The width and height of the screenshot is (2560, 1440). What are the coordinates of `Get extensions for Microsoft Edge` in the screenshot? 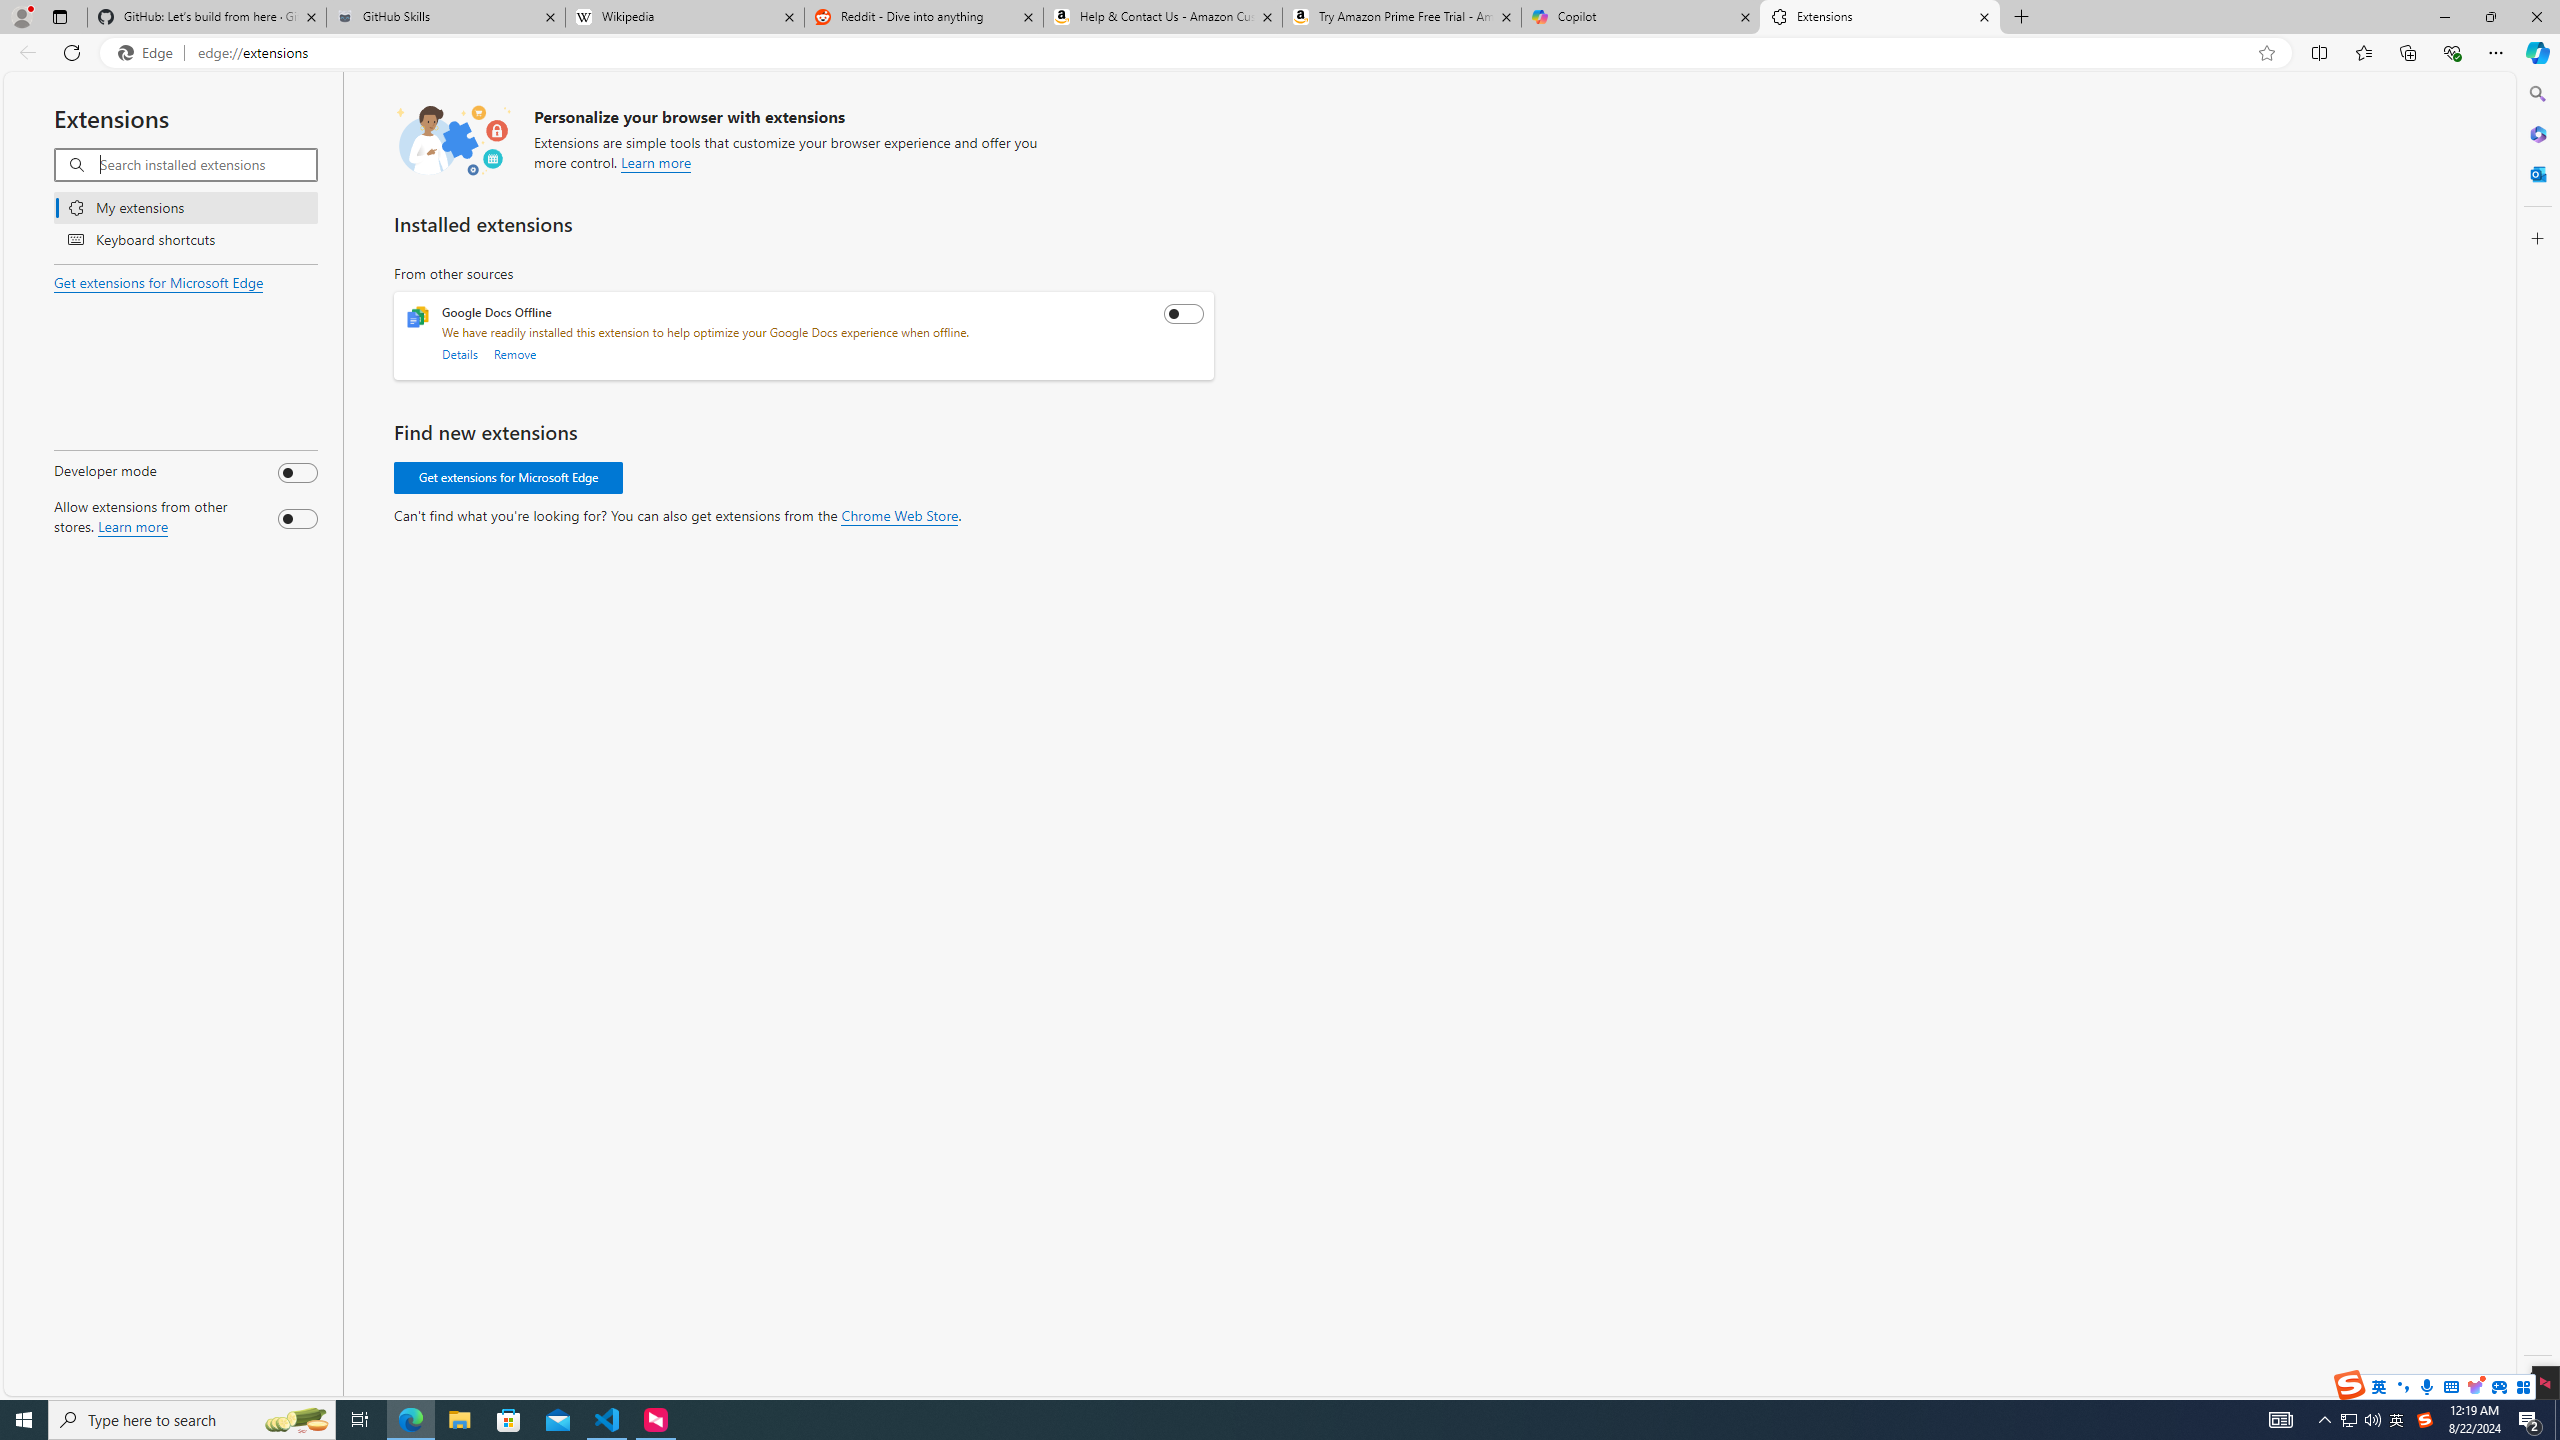 It's located at (509, 478).